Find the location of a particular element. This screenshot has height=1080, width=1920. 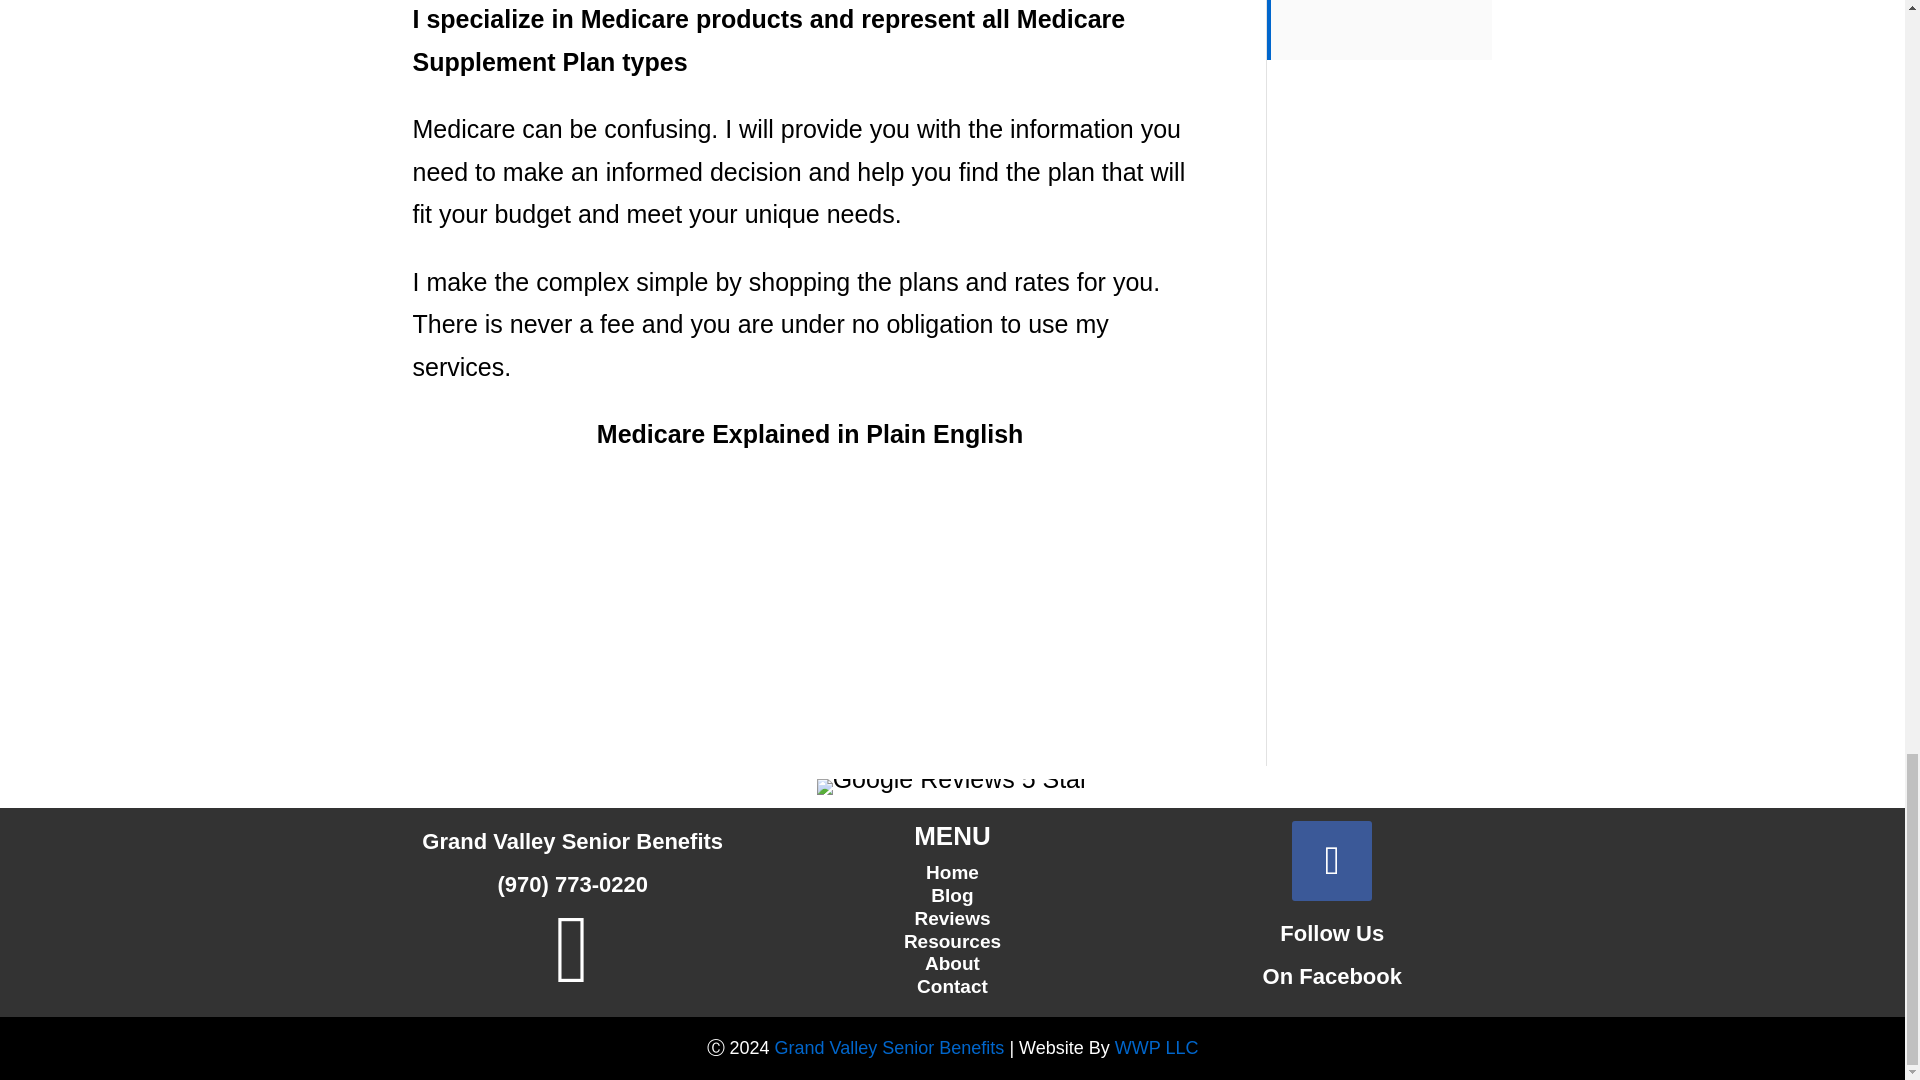

Google Reviews 5 Star is located at coordinates (952, 786).